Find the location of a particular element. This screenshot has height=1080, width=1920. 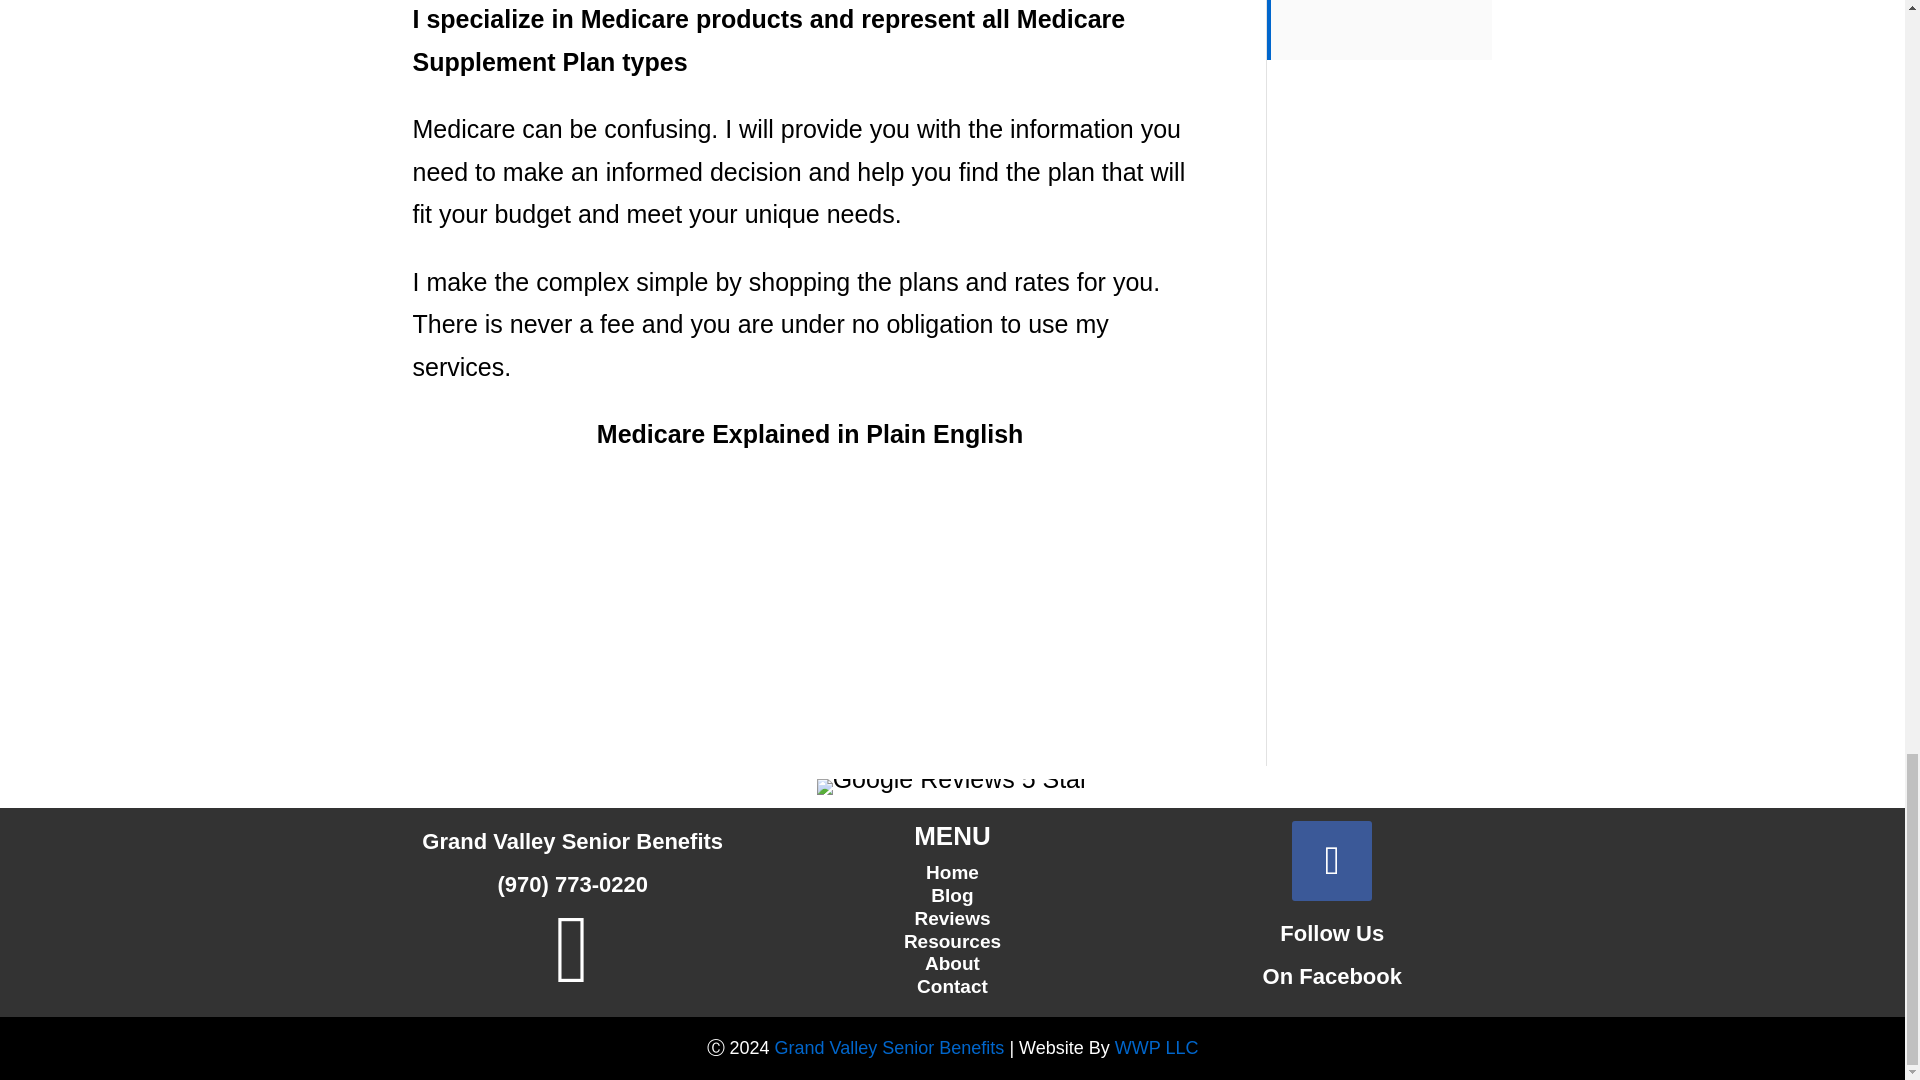

Google Reviews 5 Star is located at coordinates (952, 786).